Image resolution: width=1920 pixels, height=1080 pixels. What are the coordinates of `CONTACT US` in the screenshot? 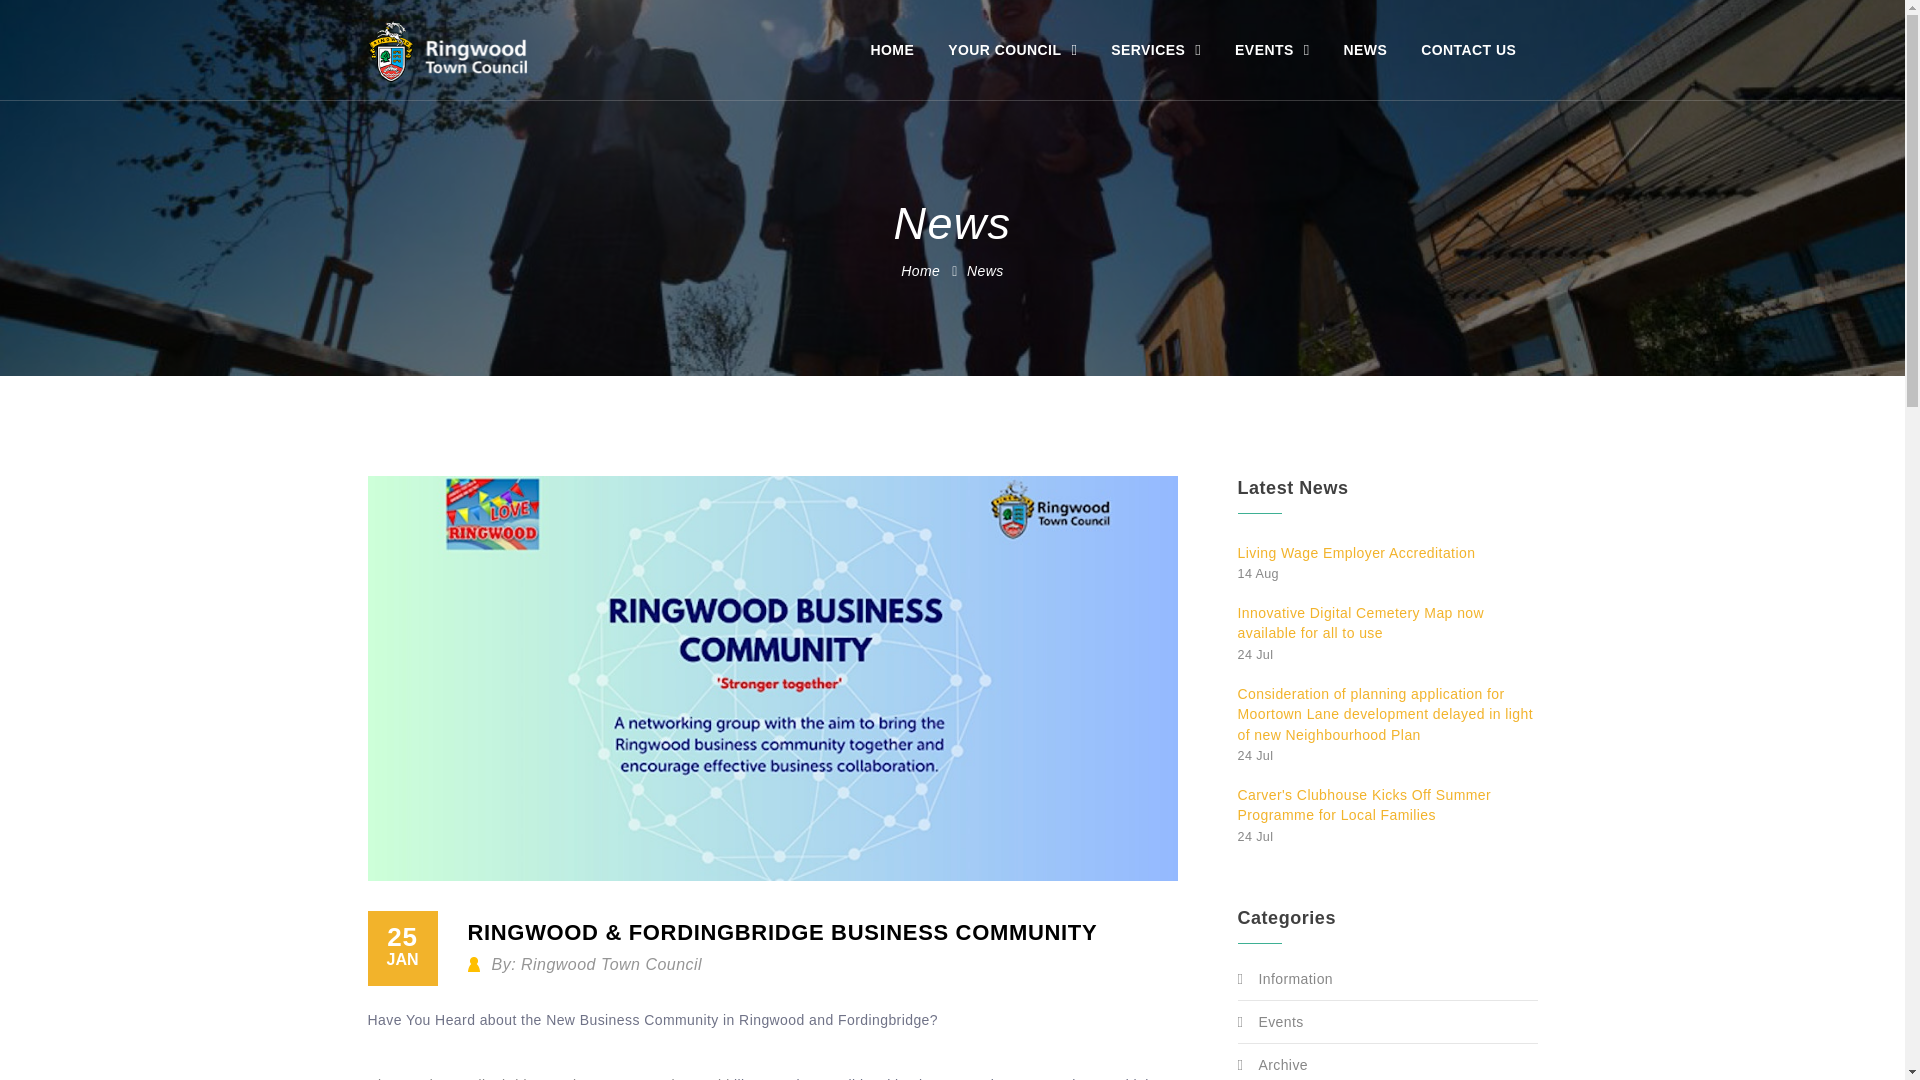 It's located at (1468, 50).